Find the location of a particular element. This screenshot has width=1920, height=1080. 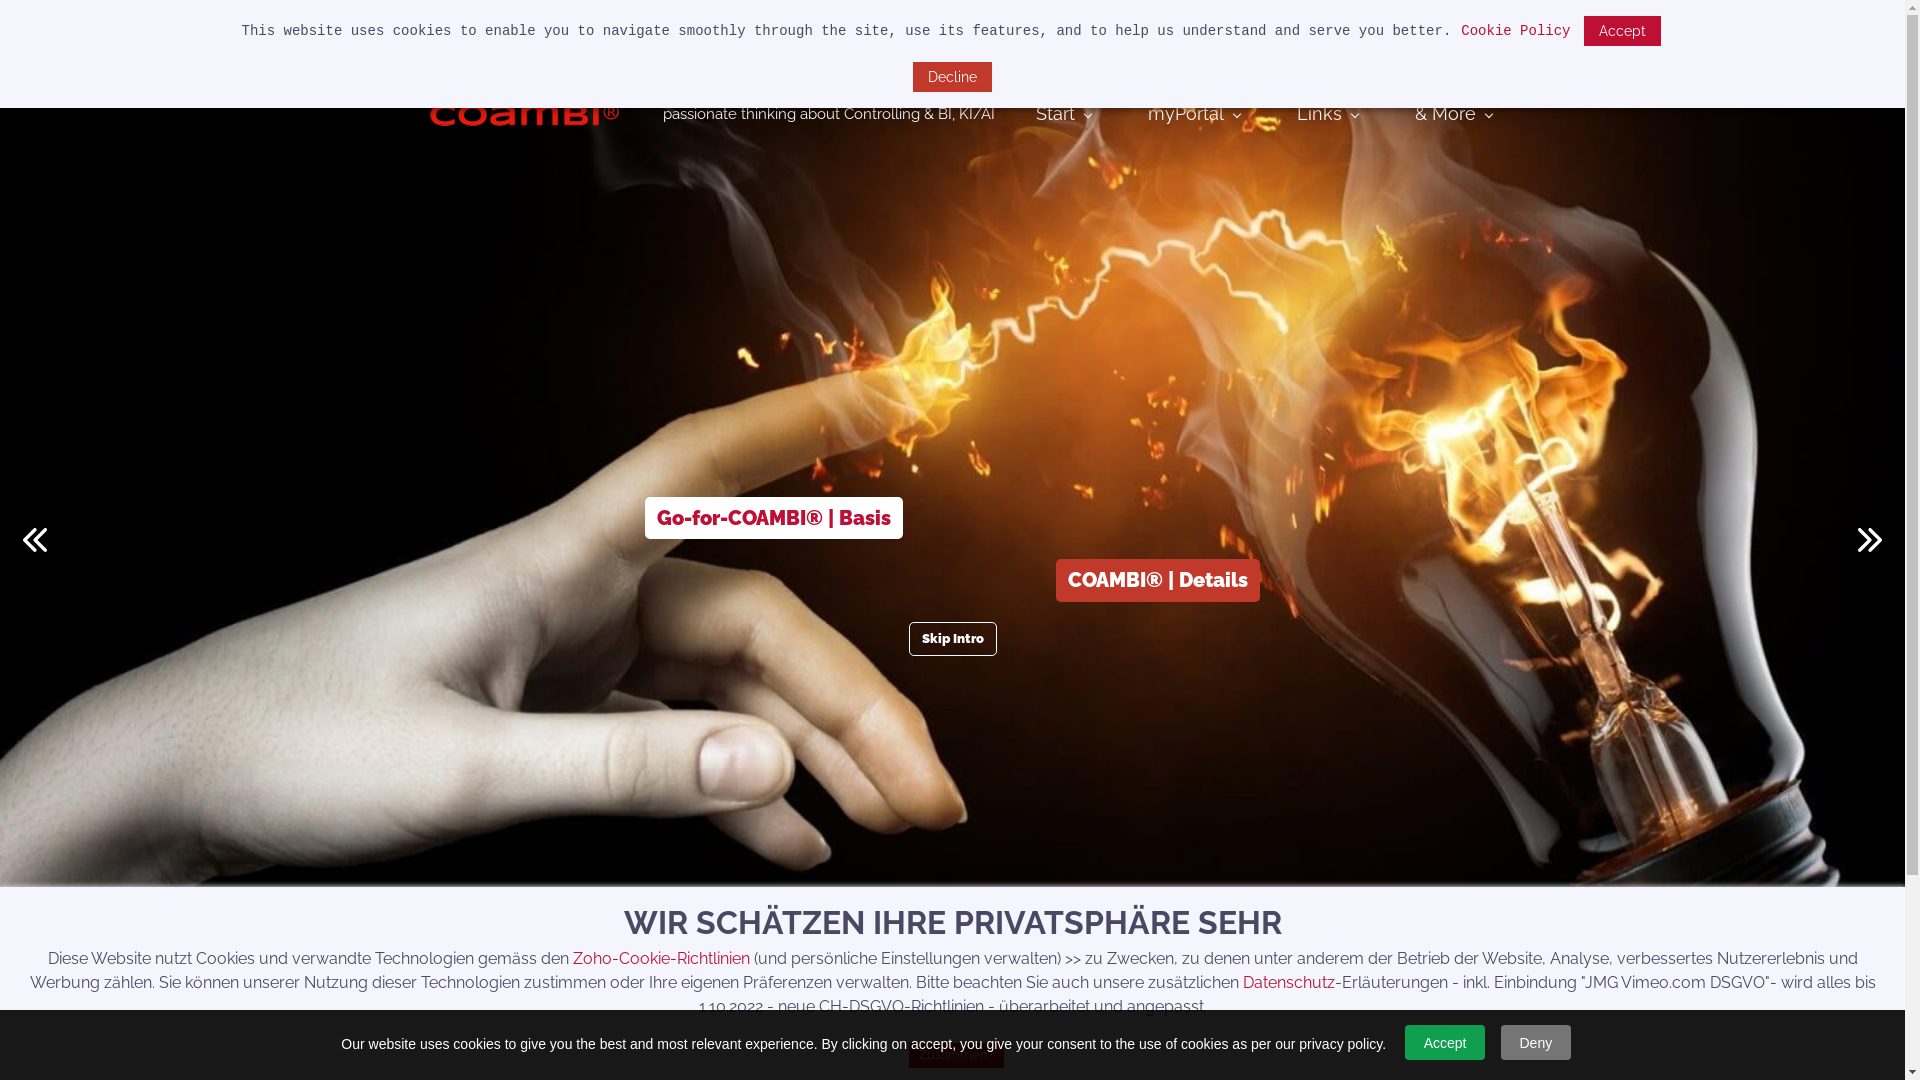

Datenschutz is located at coordinates (1288, 982).